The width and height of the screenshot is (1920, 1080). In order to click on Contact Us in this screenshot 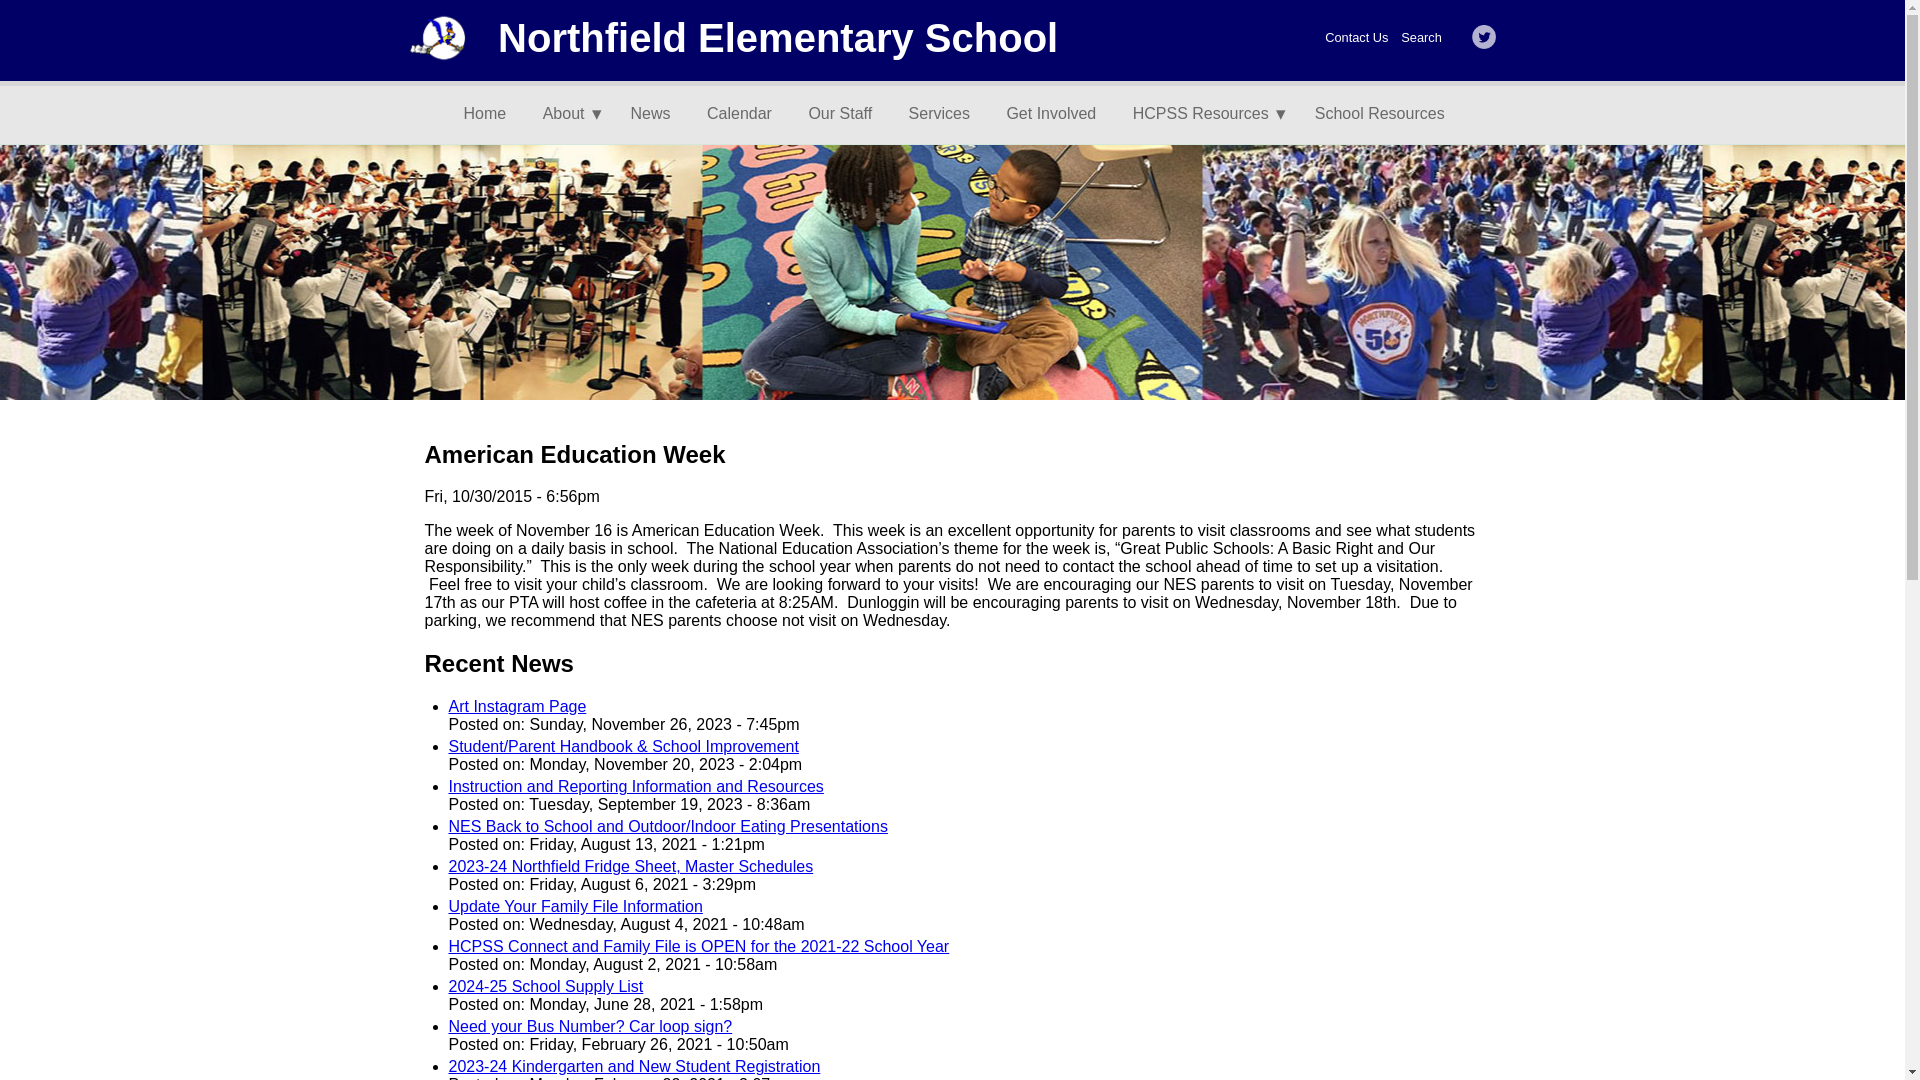, I will do `click(1356, 38)`.